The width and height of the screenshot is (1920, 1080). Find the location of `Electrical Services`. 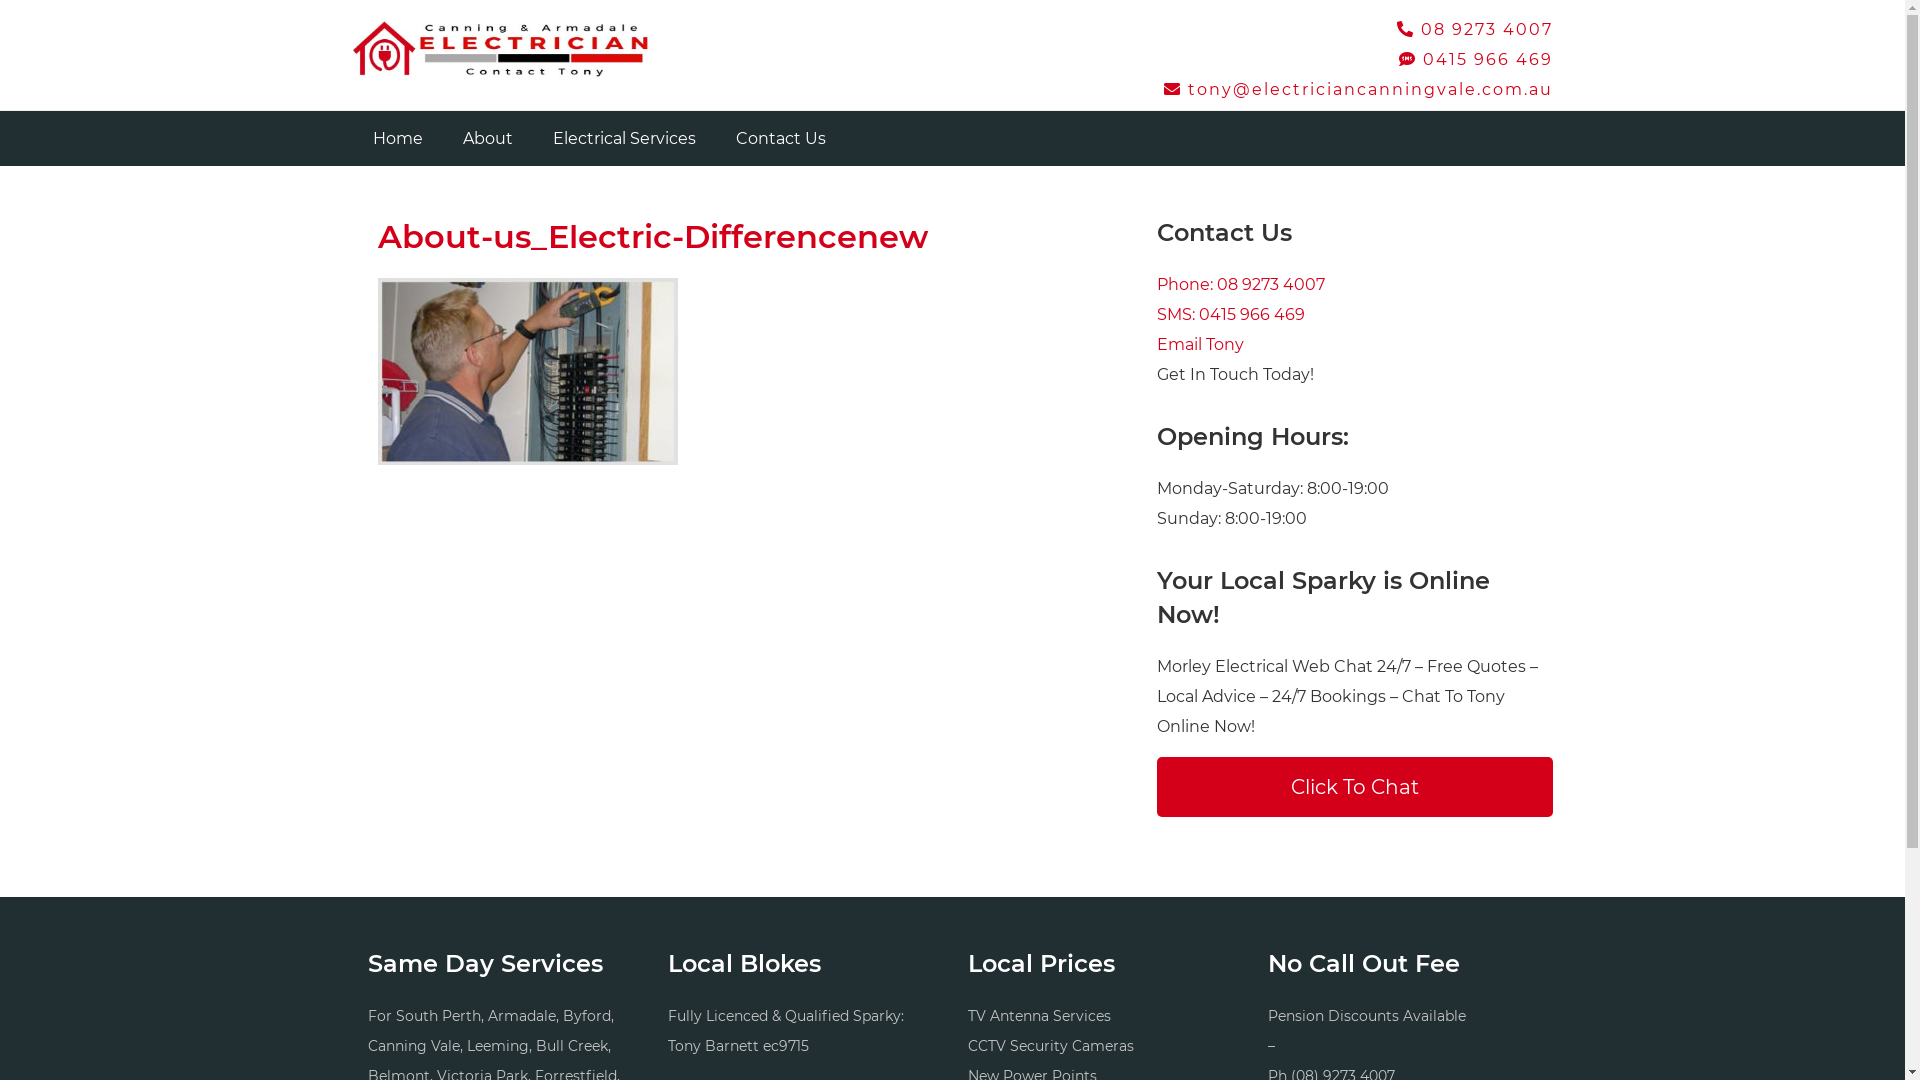

Electrical Services is located at coordinates (624, 138).